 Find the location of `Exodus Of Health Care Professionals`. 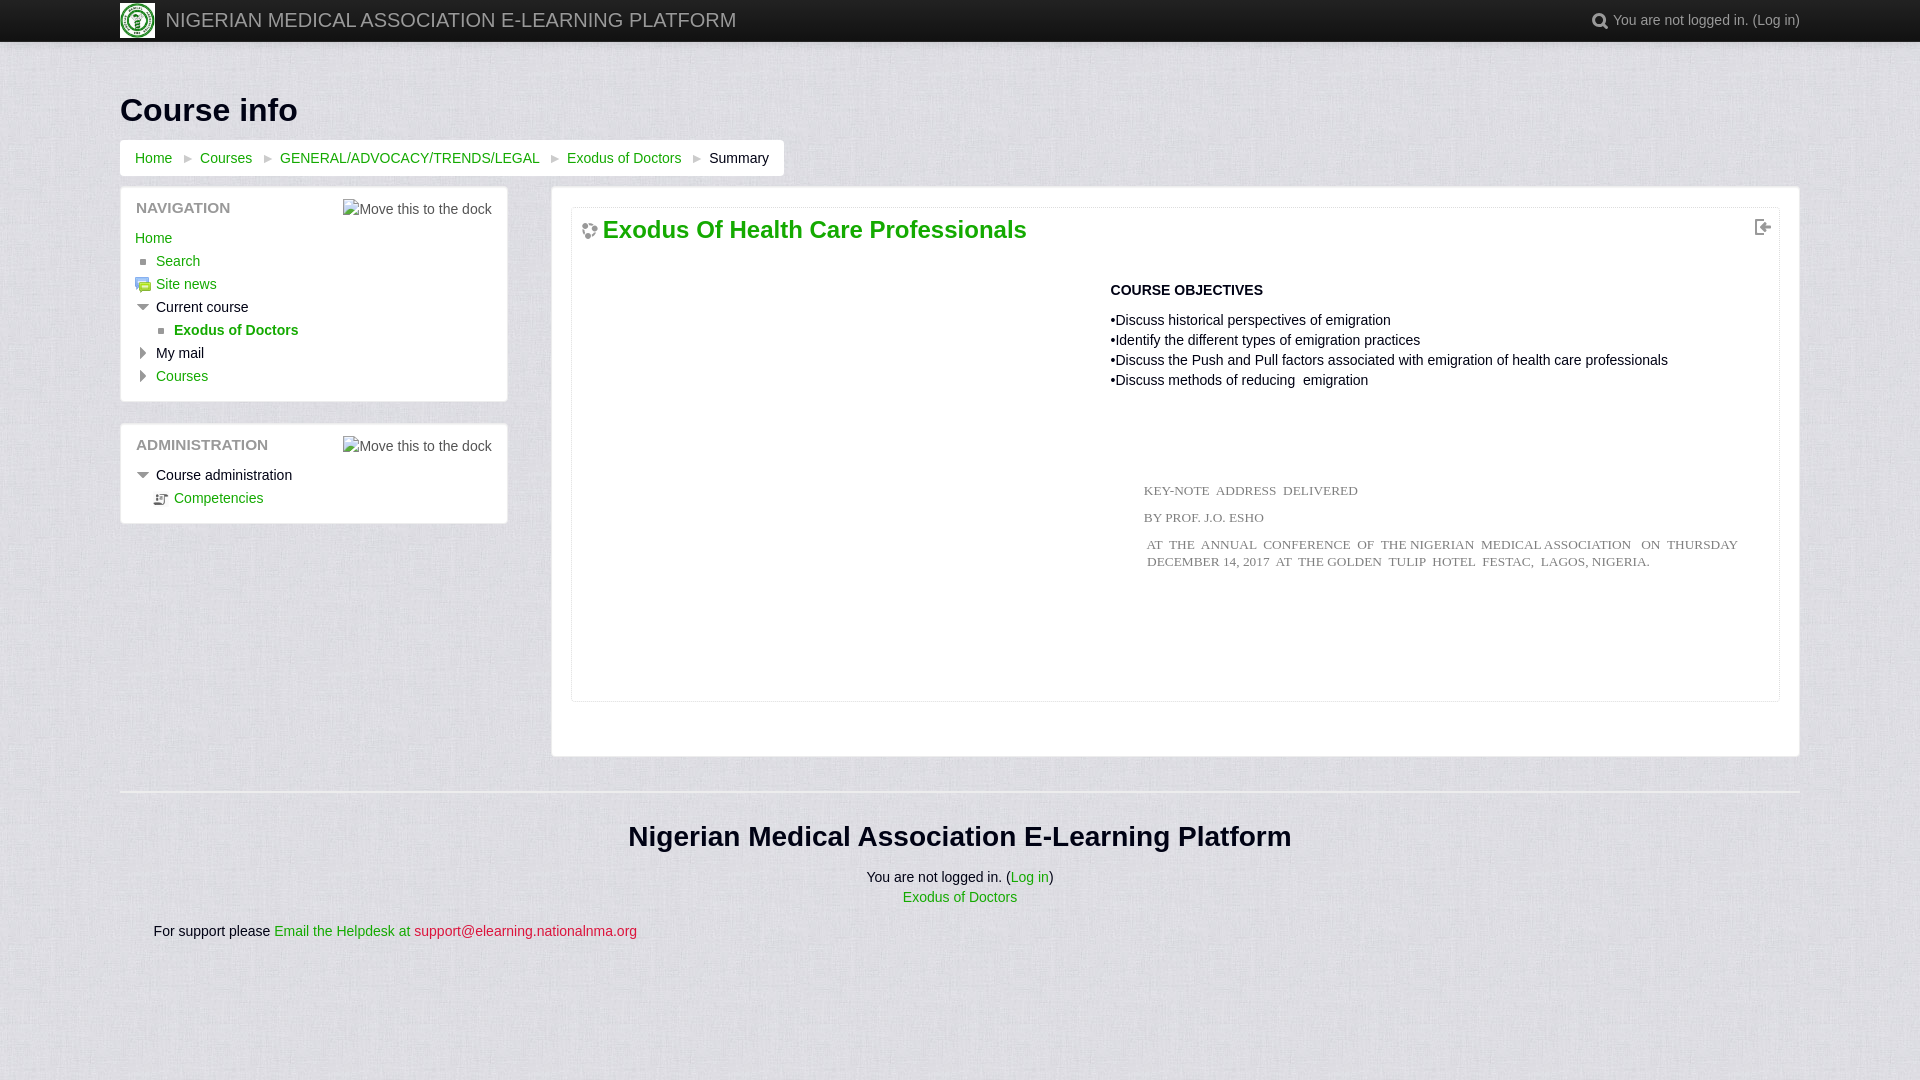

Exodus Of Health Care Professionals is located at coordinates (225, 330).